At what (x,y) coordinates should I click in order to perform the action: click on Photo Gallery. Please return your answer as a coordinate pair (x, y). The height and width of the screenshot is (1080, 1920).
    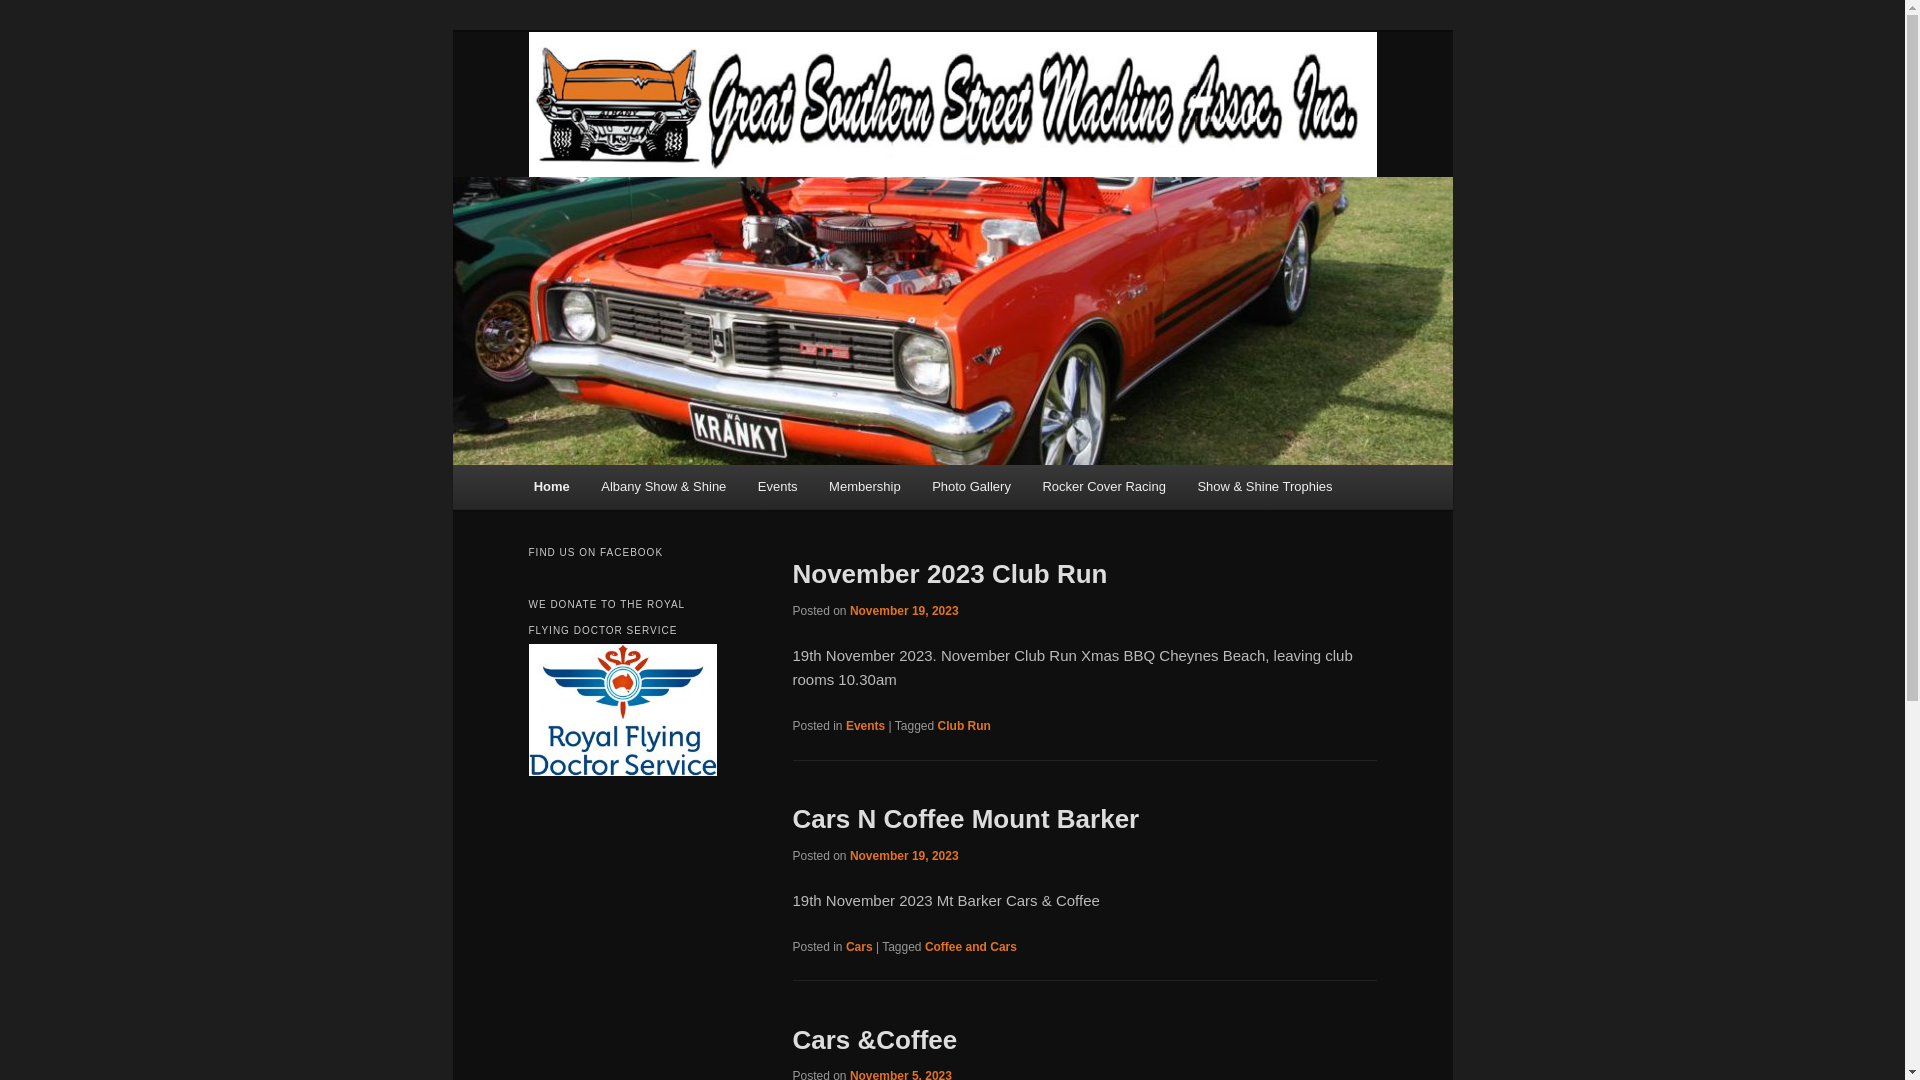
    Looking at the image, I should click on (971, 486).